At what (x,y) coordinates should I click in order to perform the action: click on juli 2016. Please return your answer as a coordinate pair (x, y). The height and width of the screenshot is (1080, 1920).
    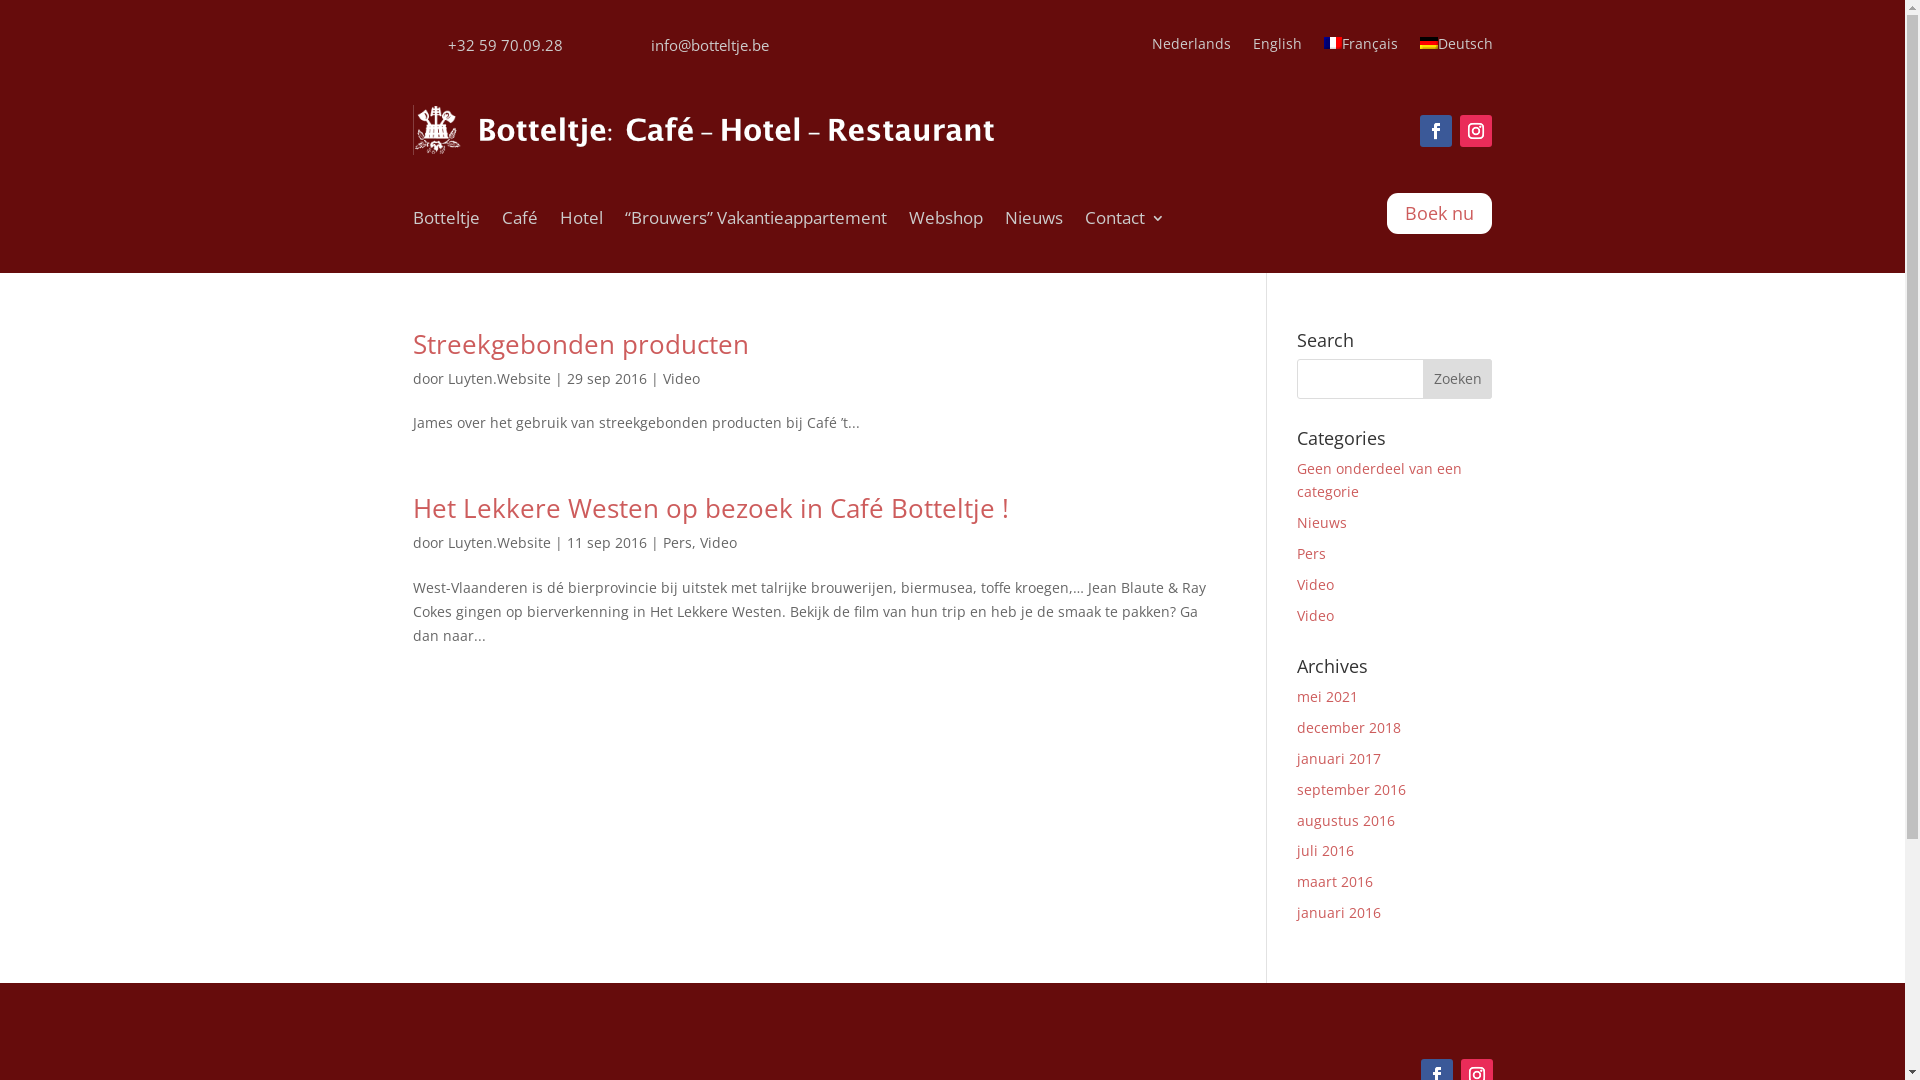
    Looking at the image, I should click on (1326, 850).